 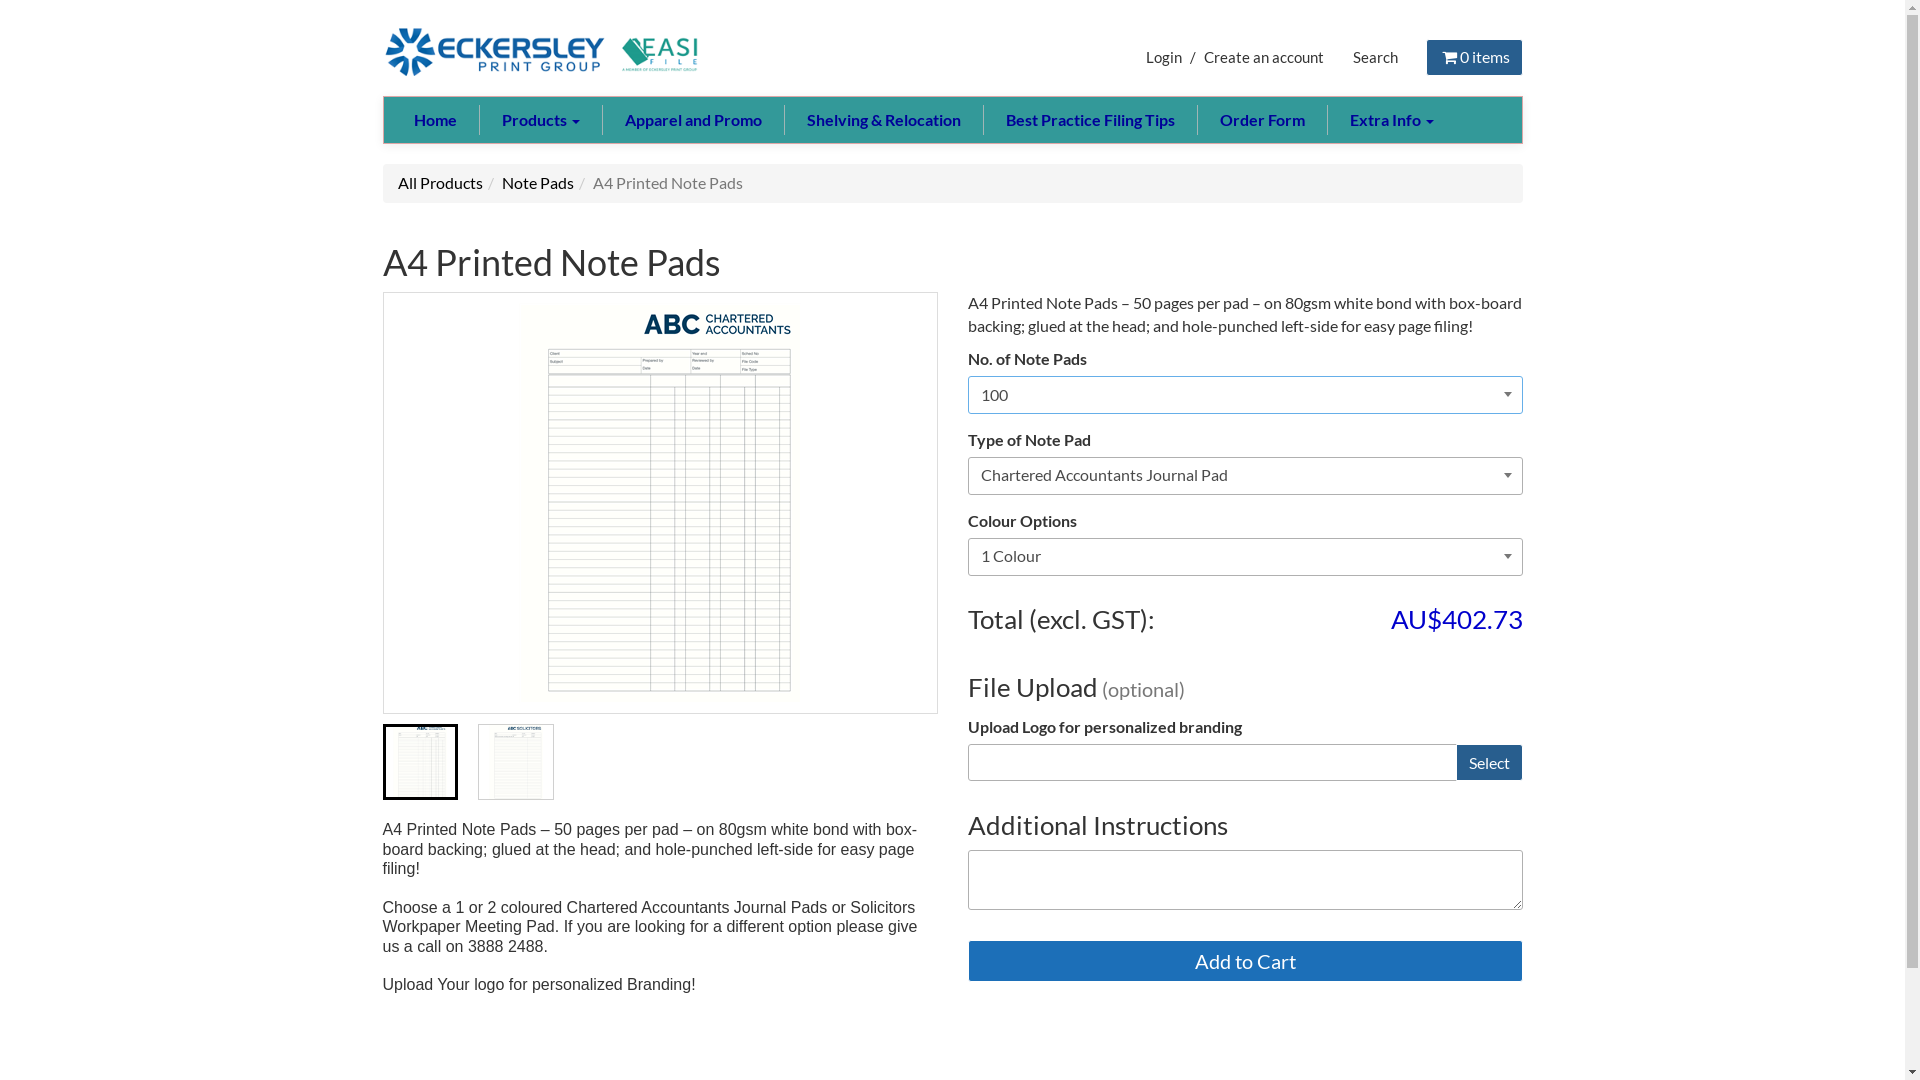 What do you see at coordinates (540, 120) in the screenshot?
I see `Products` at bounding box center [540, 120].